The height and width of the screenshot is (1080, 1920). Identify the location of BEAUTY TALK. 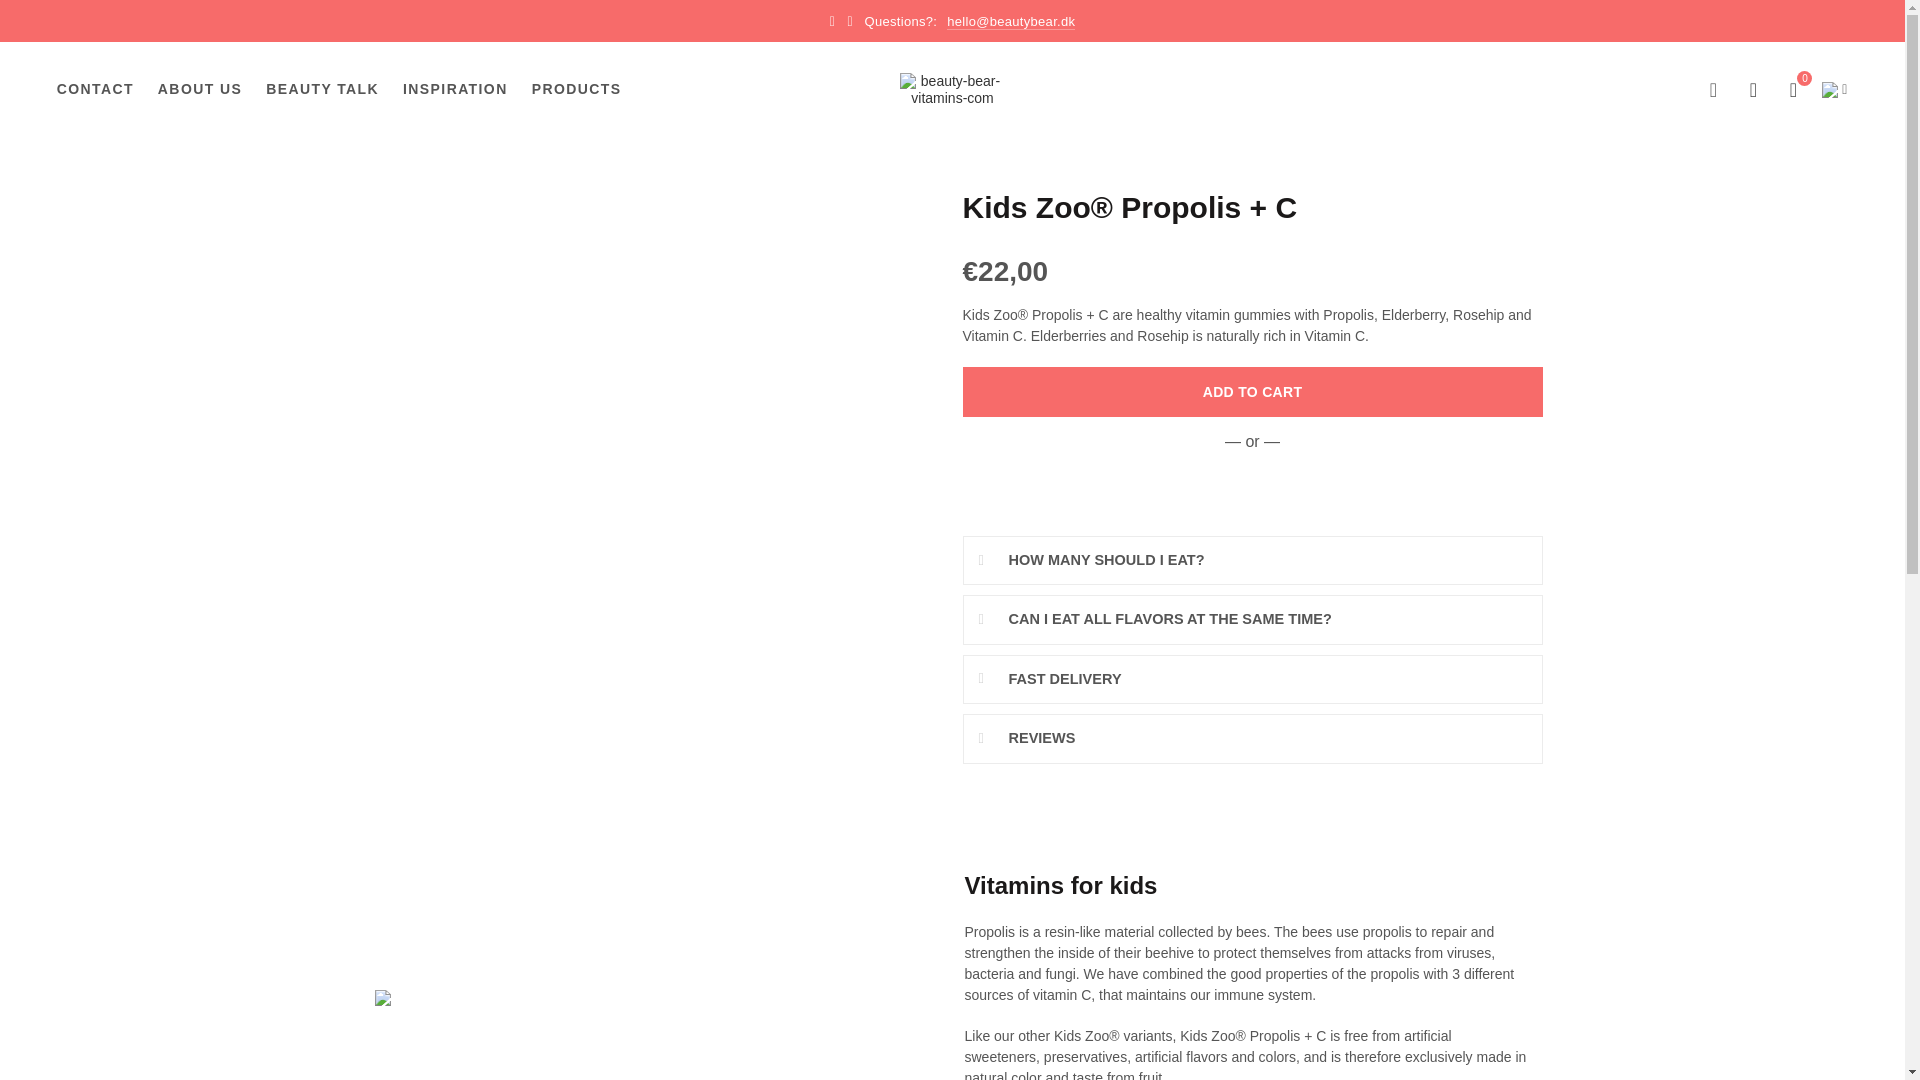
(322, 90).